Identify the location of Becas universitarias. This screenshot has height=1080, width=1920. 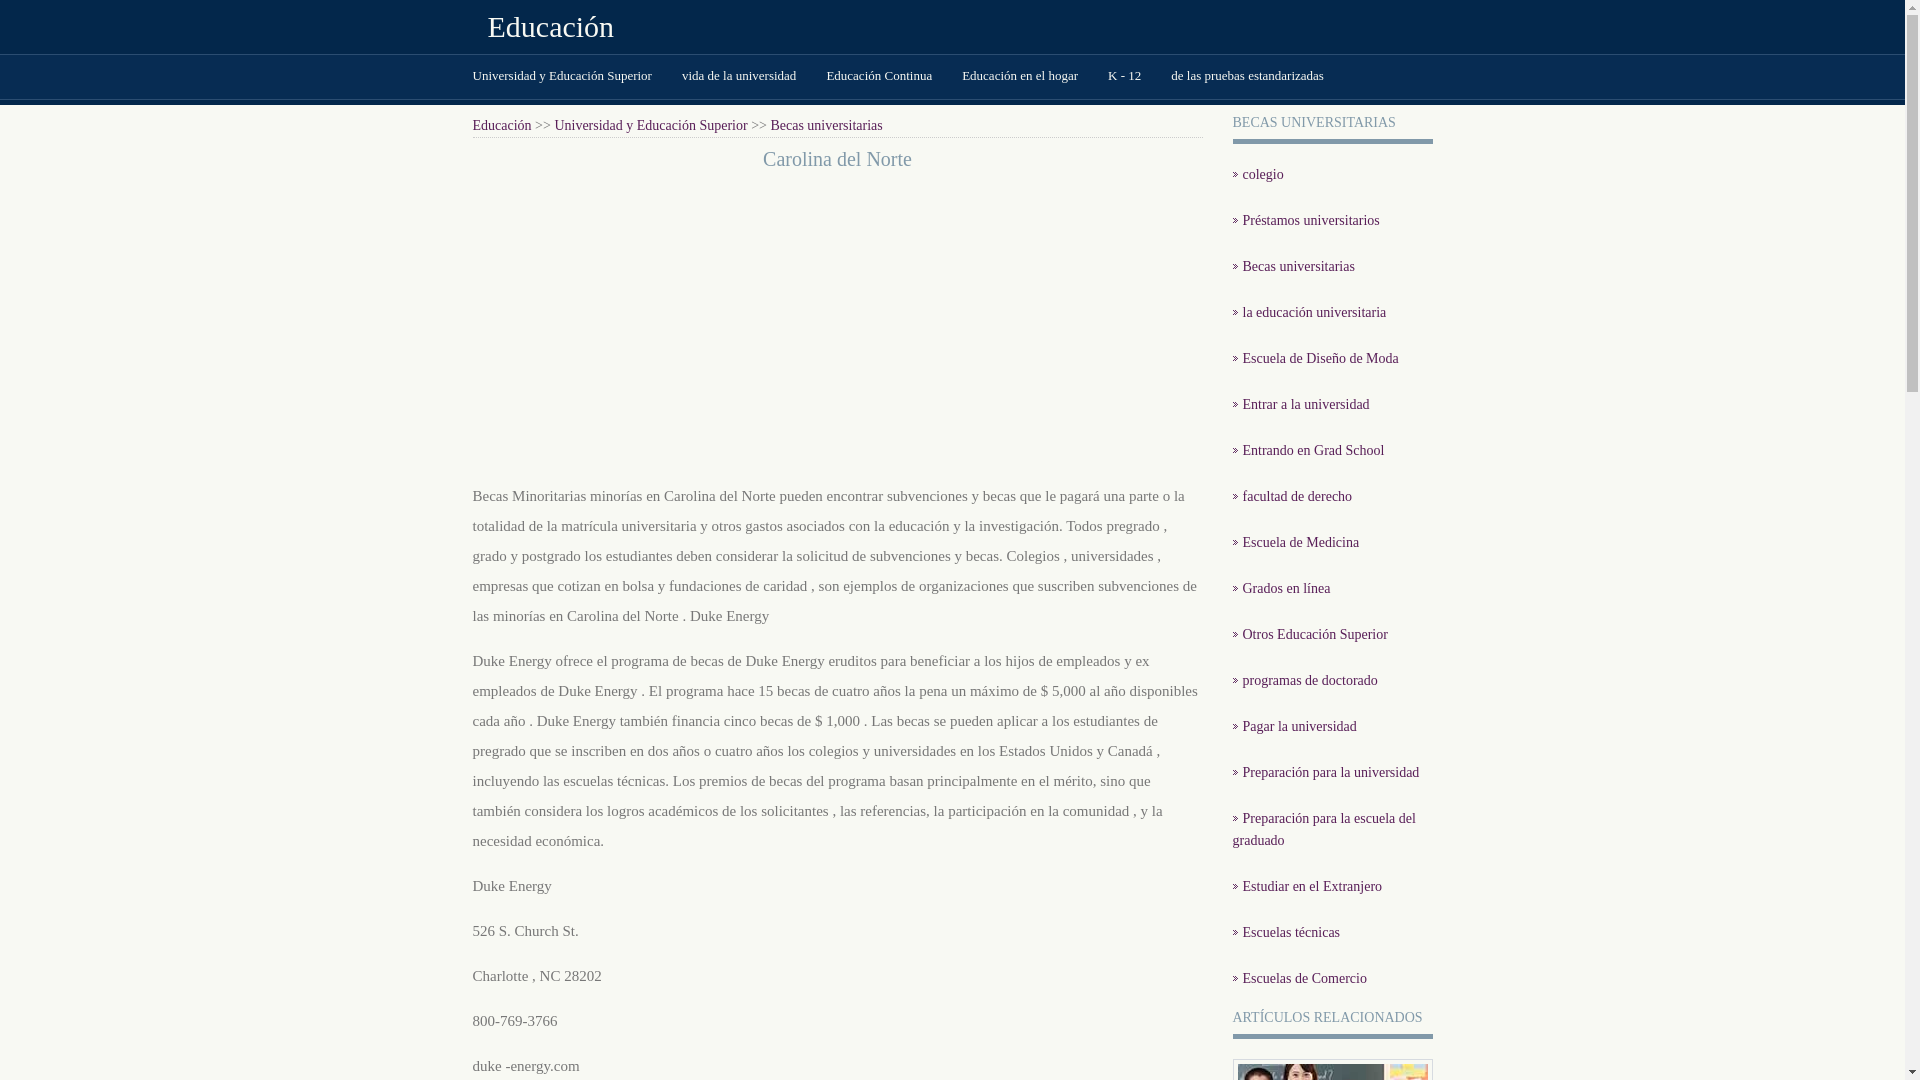
(1293, 266).